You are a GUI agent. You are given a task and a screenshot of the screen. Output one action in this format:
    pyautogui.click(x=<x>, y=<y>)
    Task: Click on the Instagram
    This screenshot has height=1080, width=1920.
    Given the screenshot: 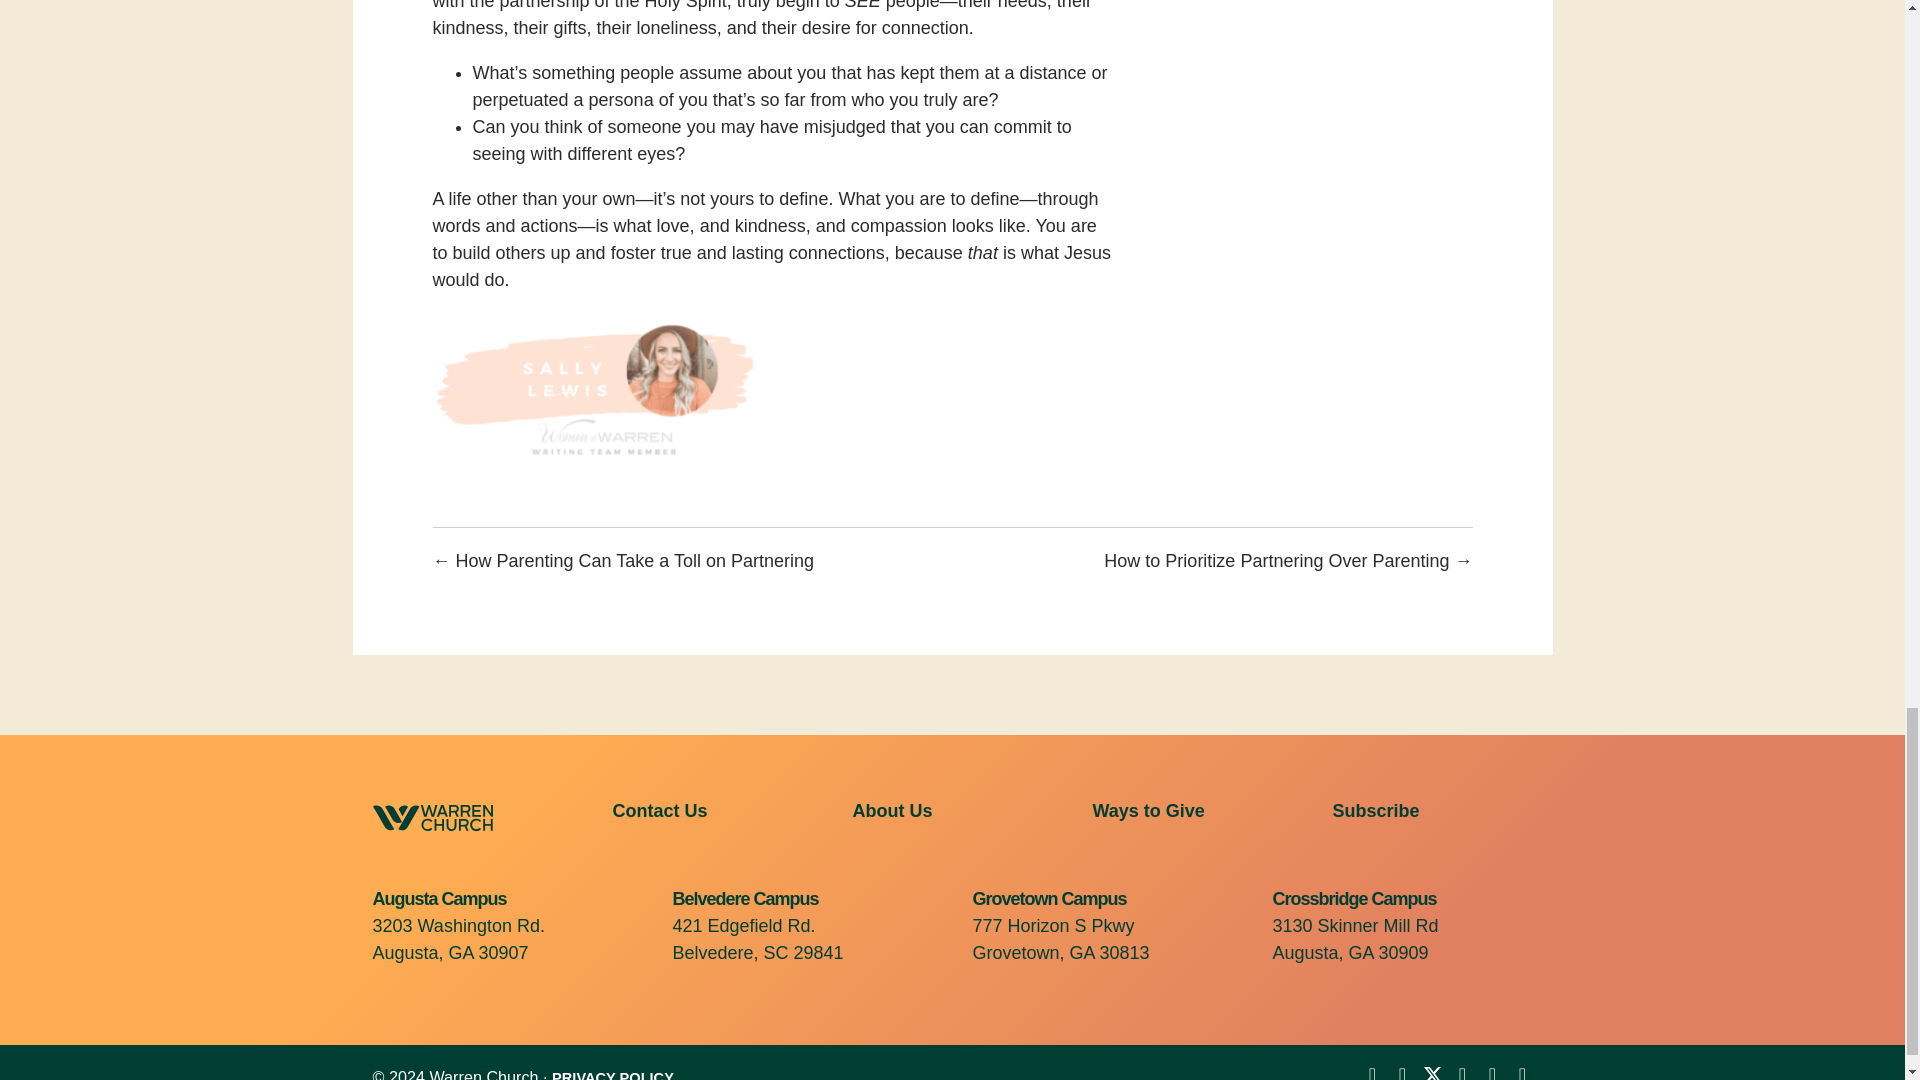 What is the action you would take?
    pyautogui.click(x=1462, y=1072)
    